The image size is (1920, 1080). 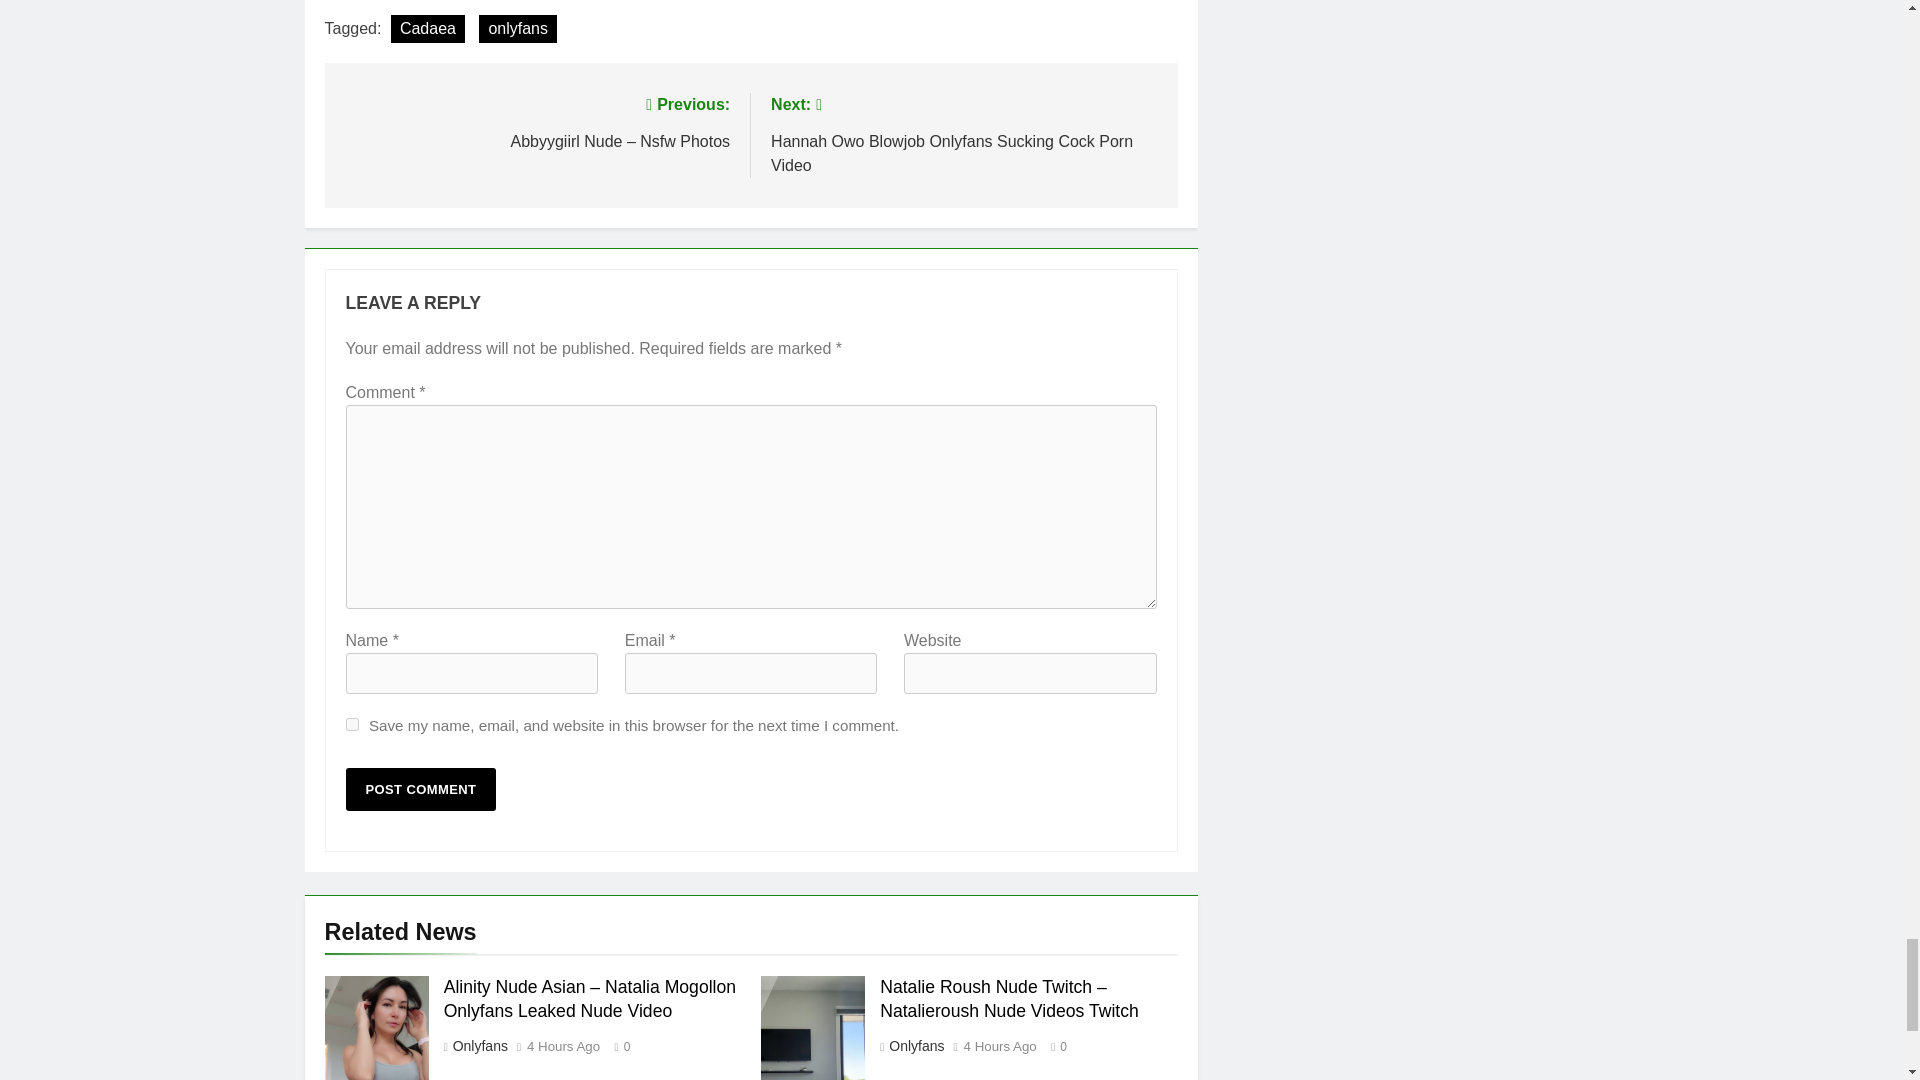 I want to click on onlyfans, so click(x=517, y=29).